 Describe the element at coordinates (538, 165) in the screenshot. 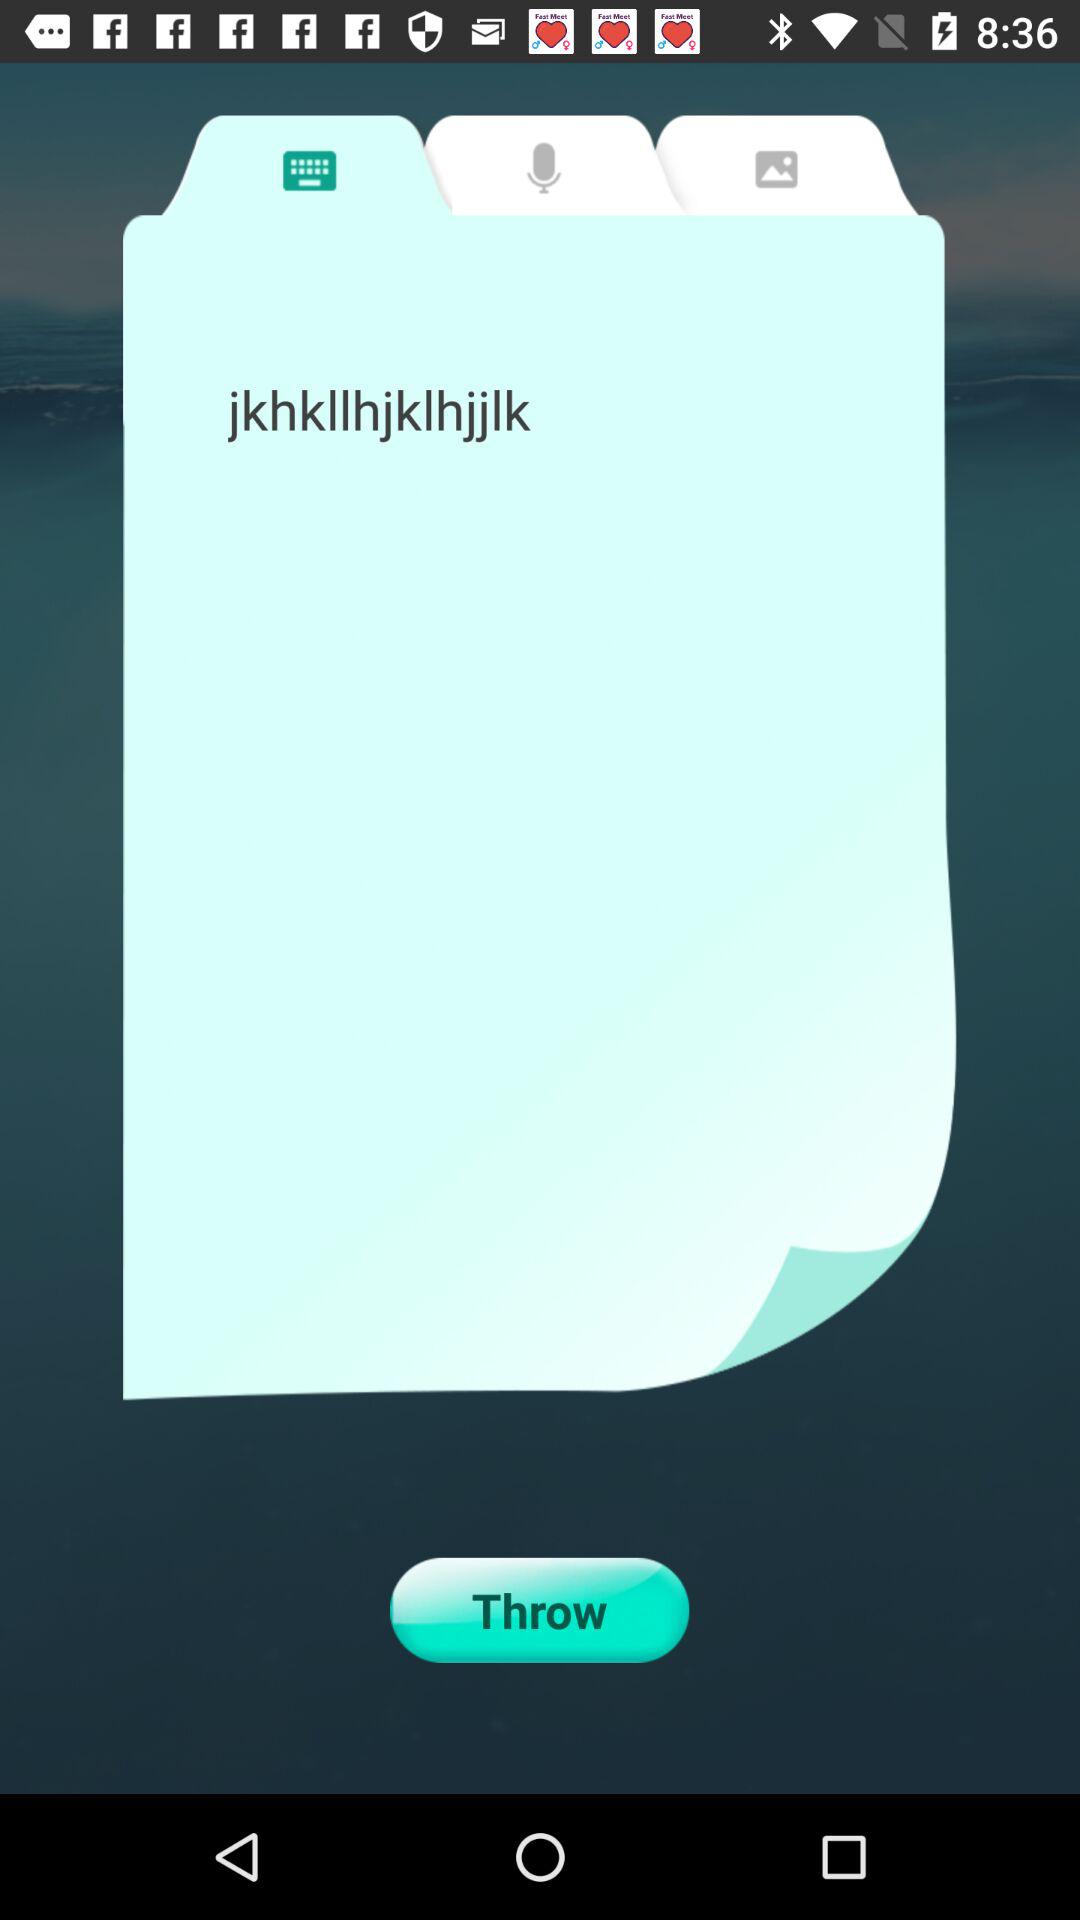

I see `select recording tab` at that location.